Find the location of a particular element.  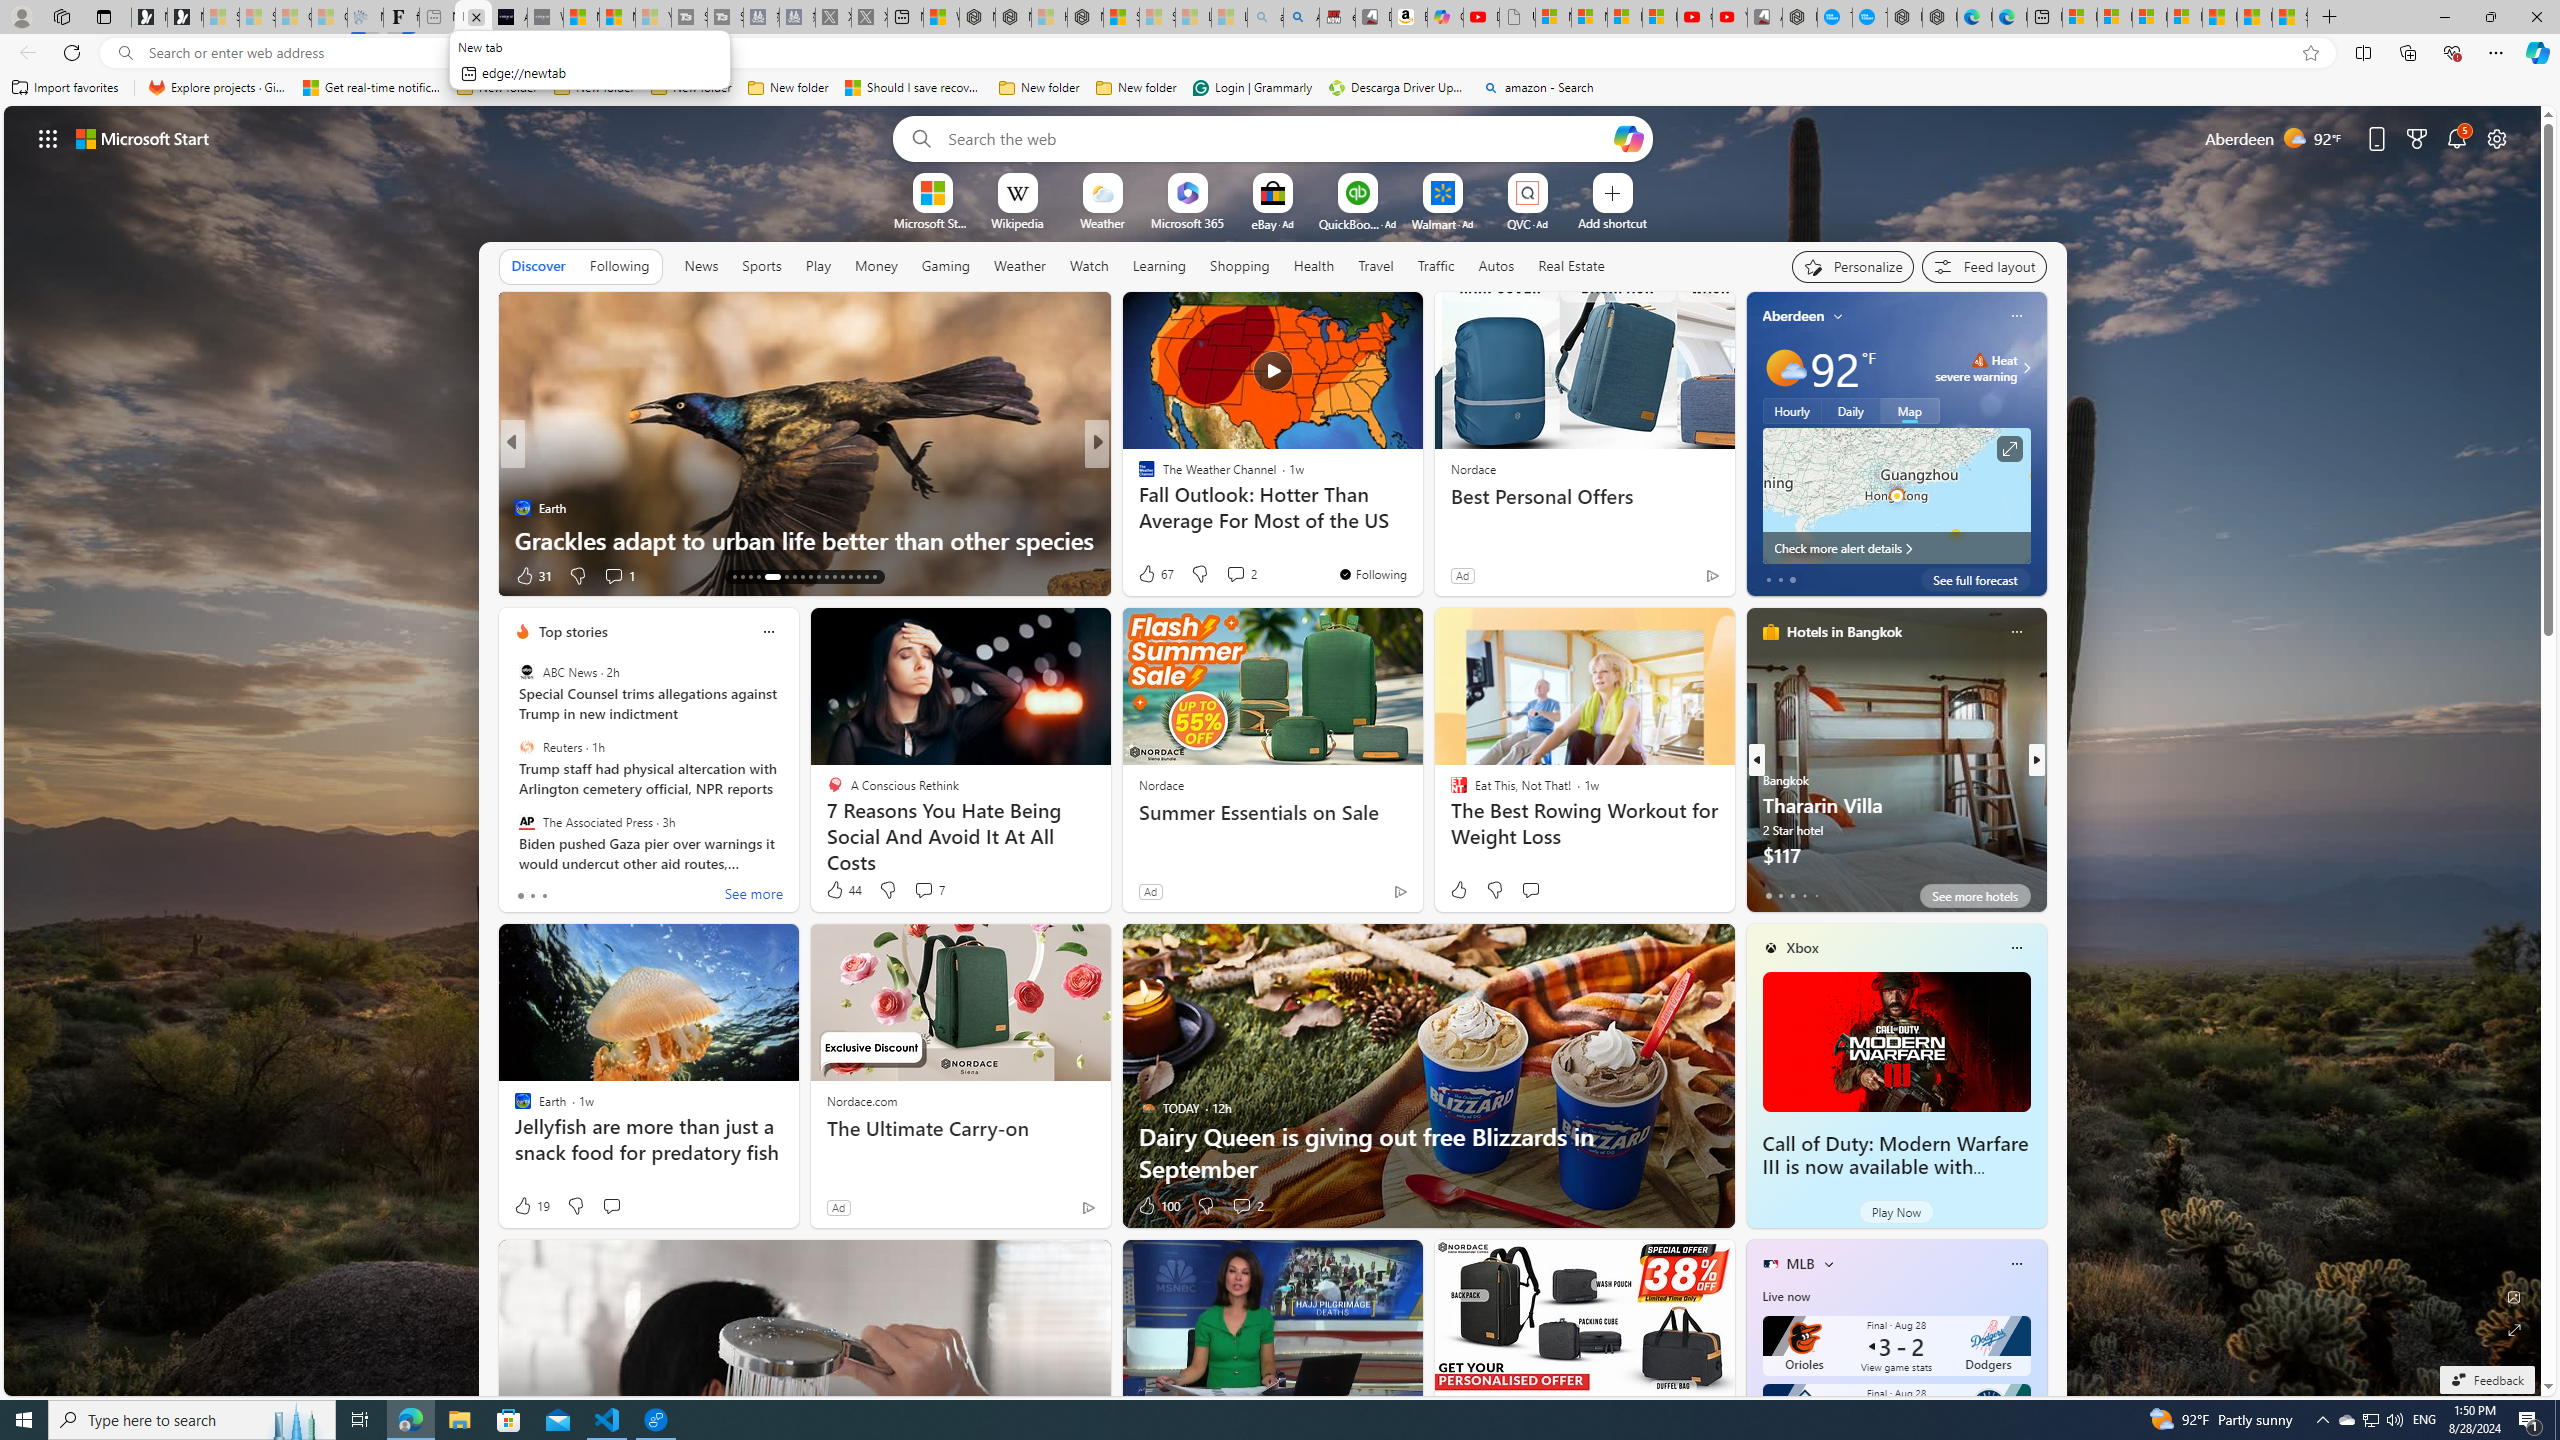

Top 5 Scary Videos is located at coordinates (1137, 507).